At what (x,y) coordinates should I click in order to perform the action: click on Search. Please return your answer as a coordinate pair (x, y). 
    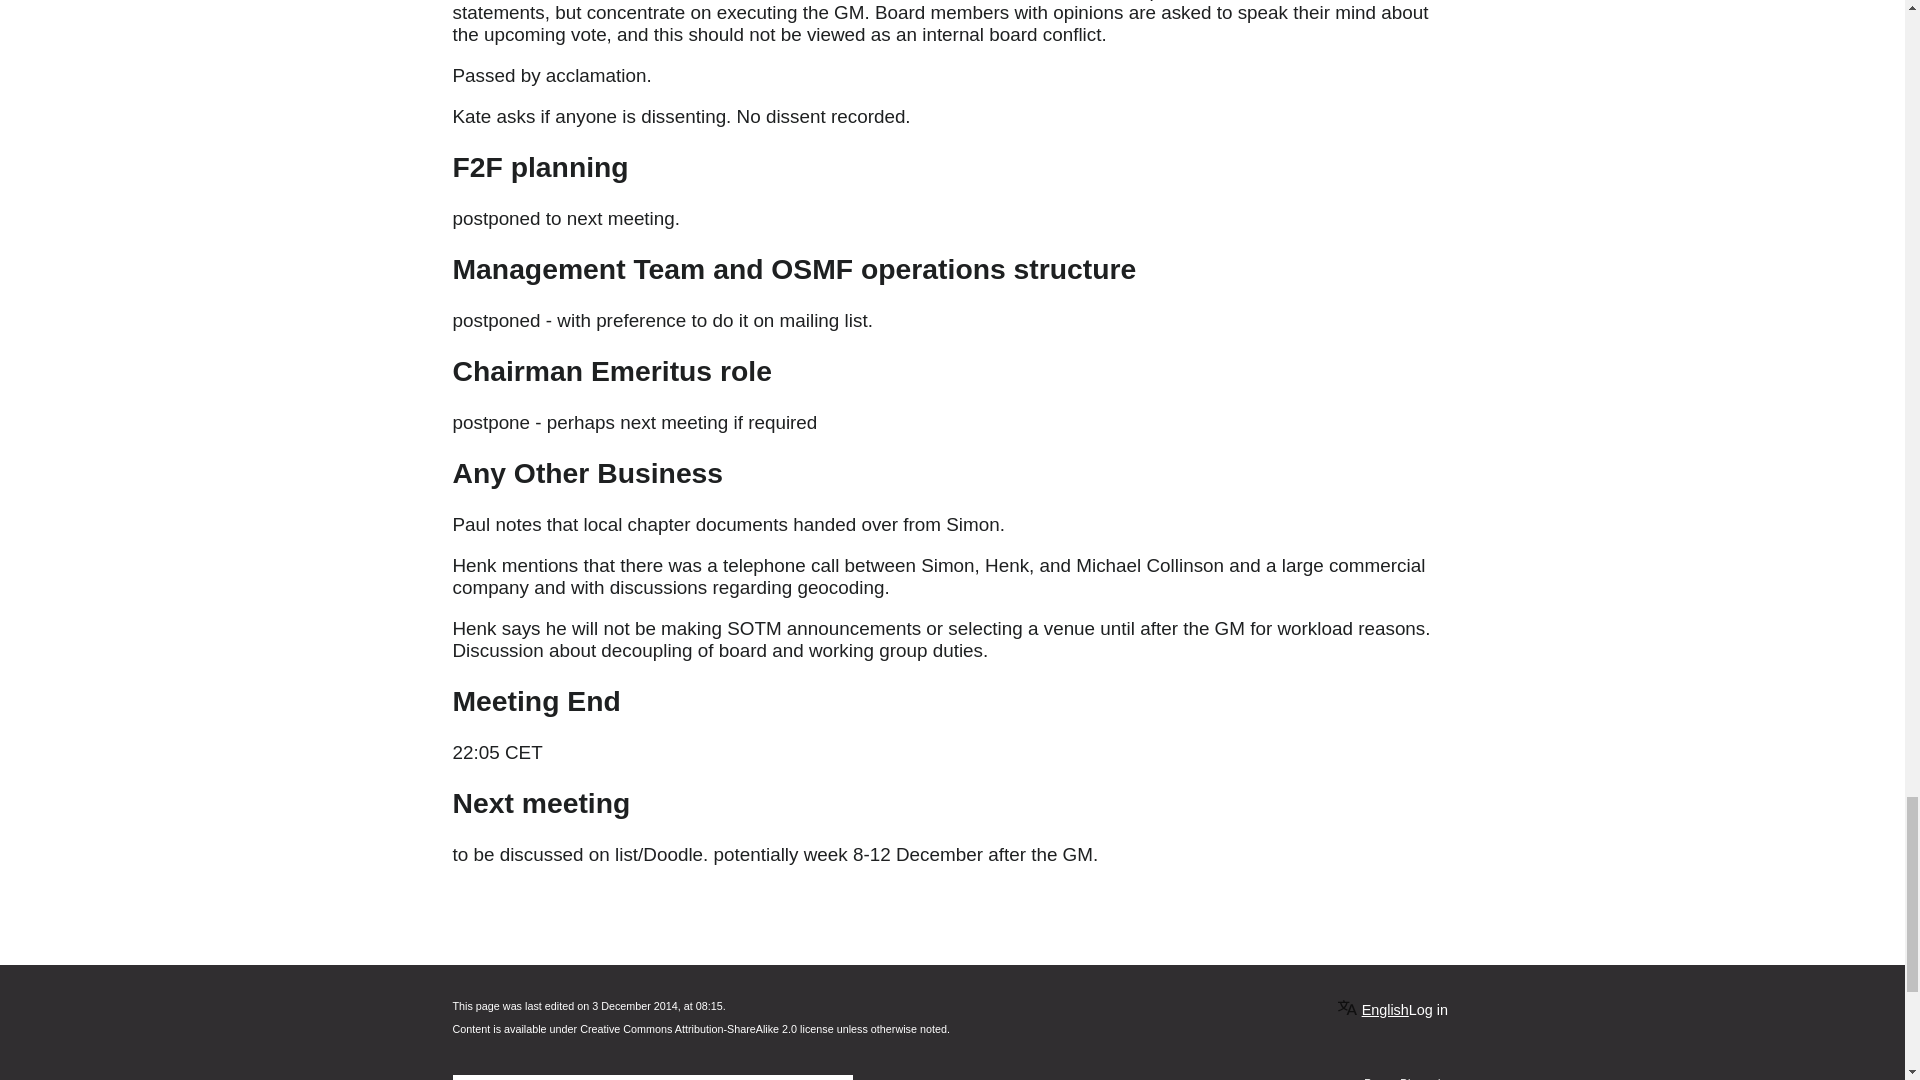
    Looking at the image, I should click on (838, 1078).